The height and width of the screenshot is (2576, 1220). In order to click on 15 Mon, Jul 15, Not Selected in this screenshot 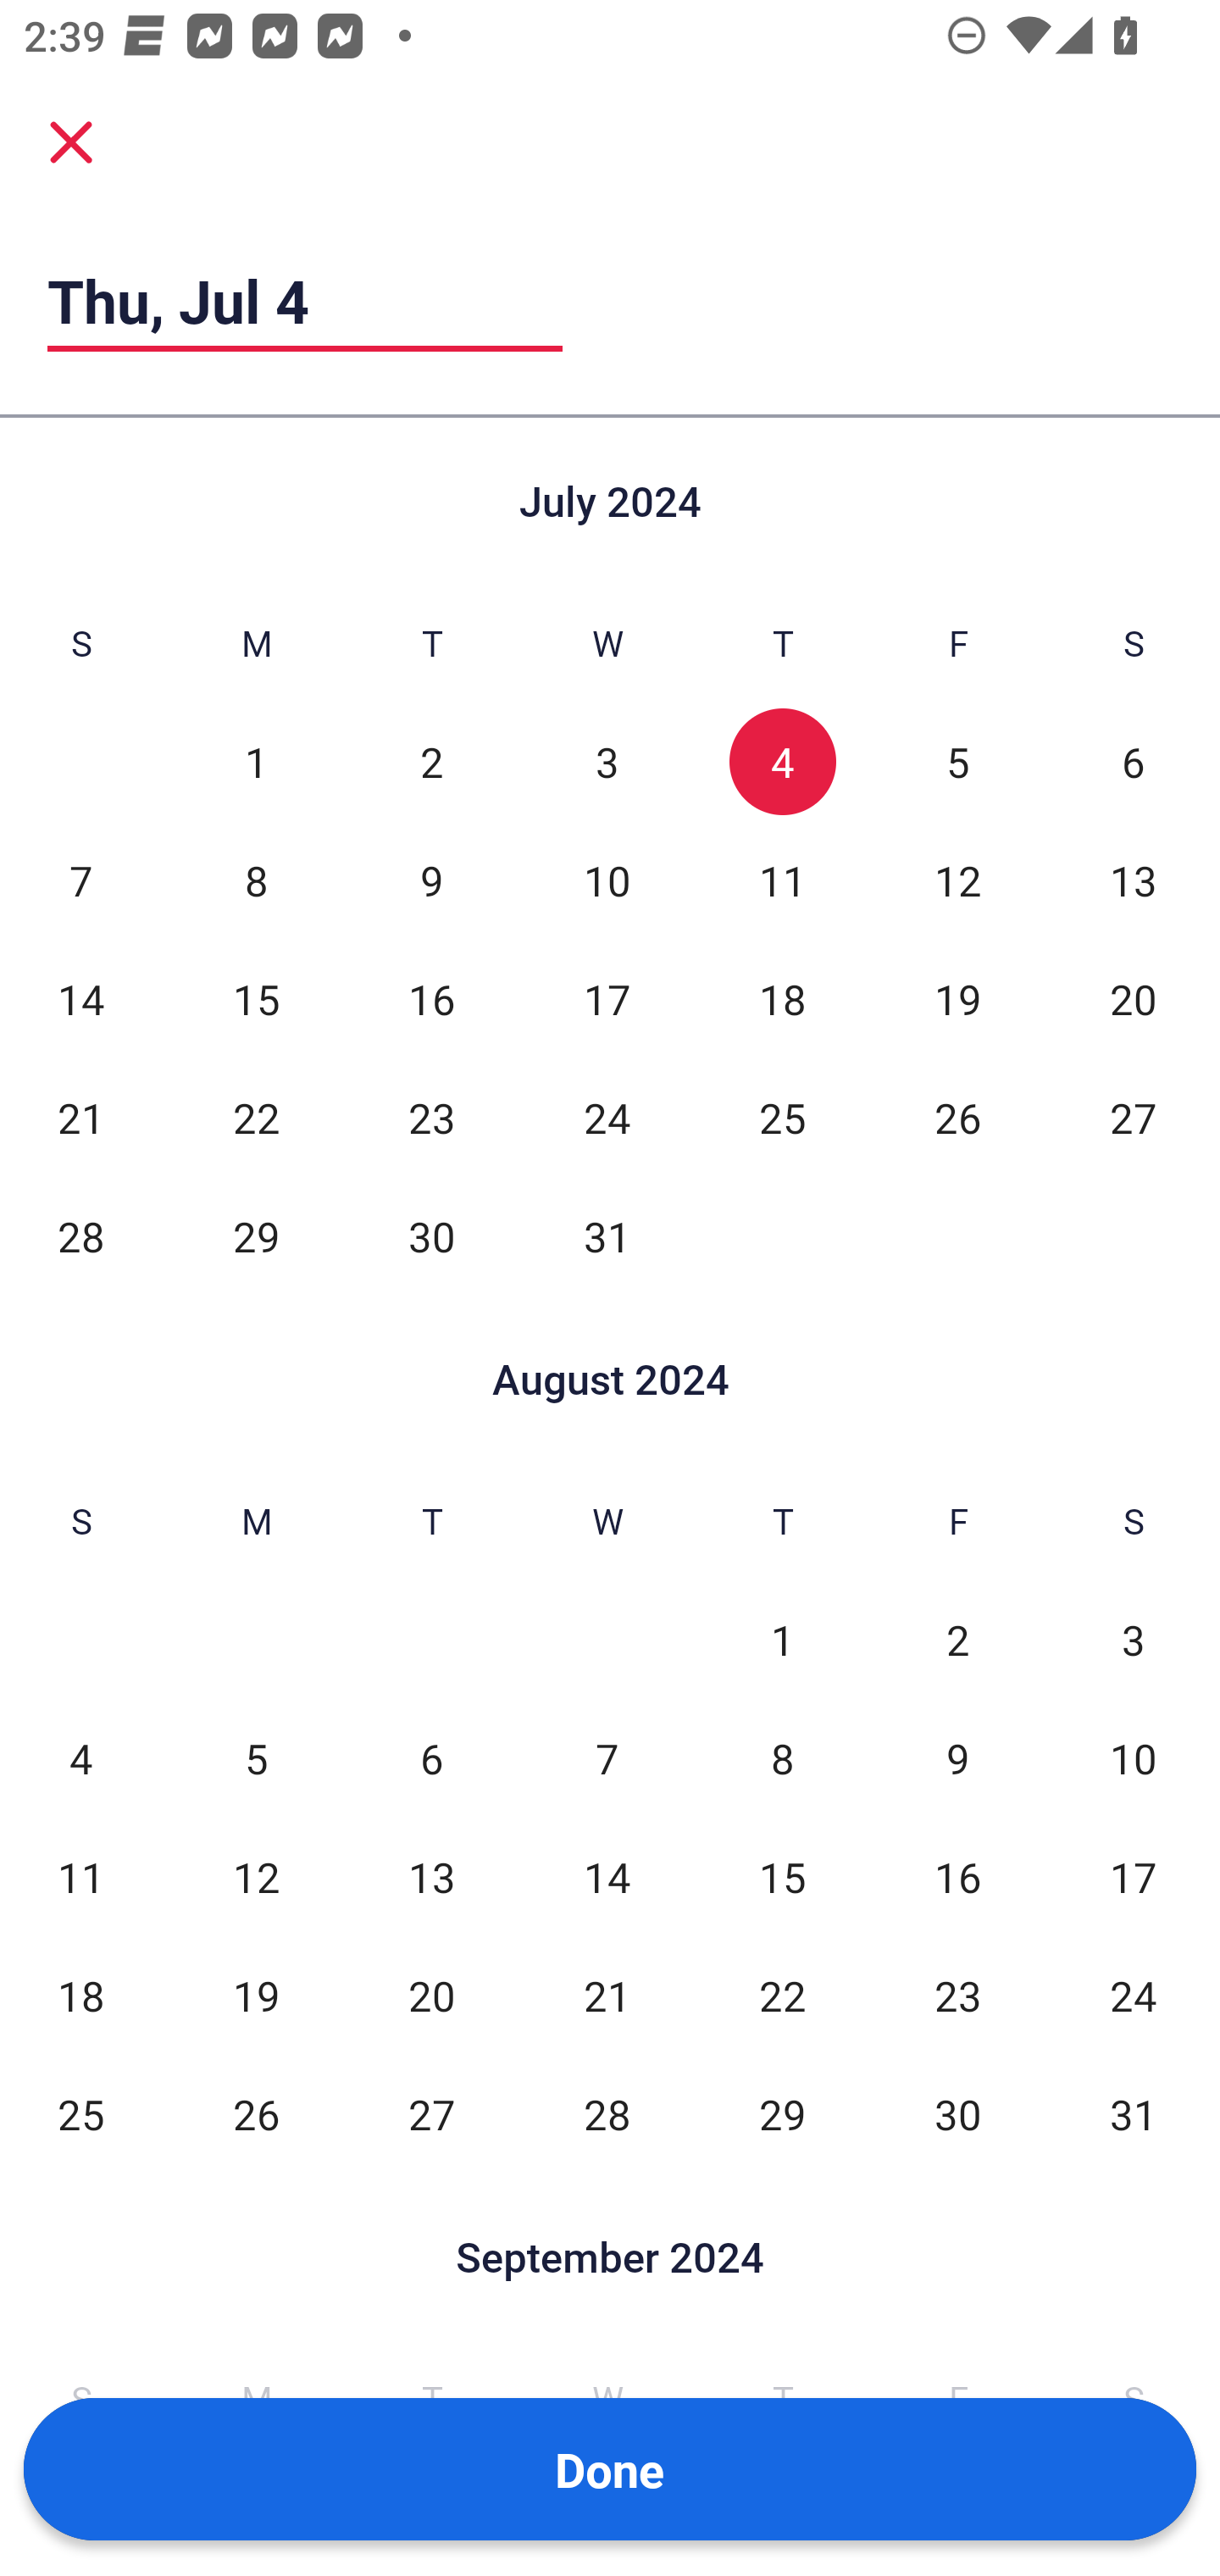, I will do `click(256, 999)`.